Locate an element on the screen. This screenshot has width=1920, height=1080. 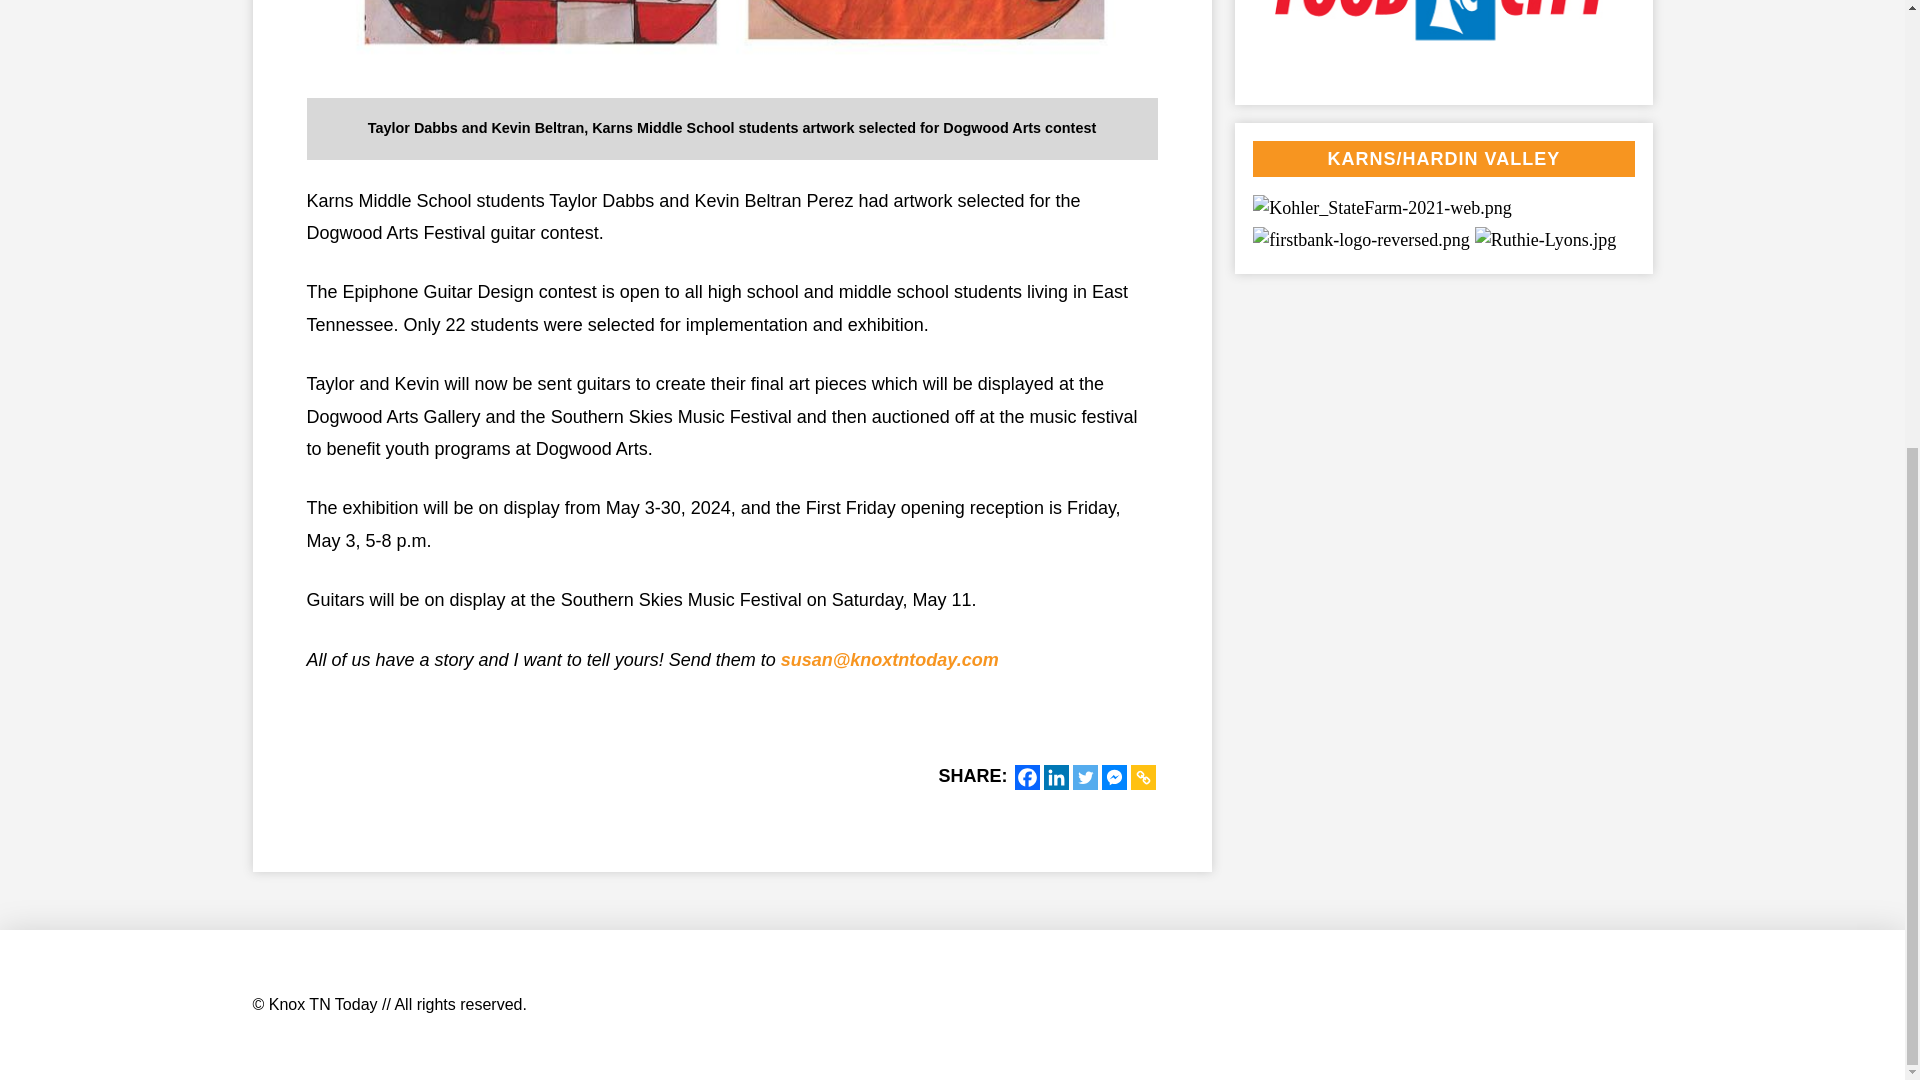
Linkedin is located at coordinates (1056, 776).